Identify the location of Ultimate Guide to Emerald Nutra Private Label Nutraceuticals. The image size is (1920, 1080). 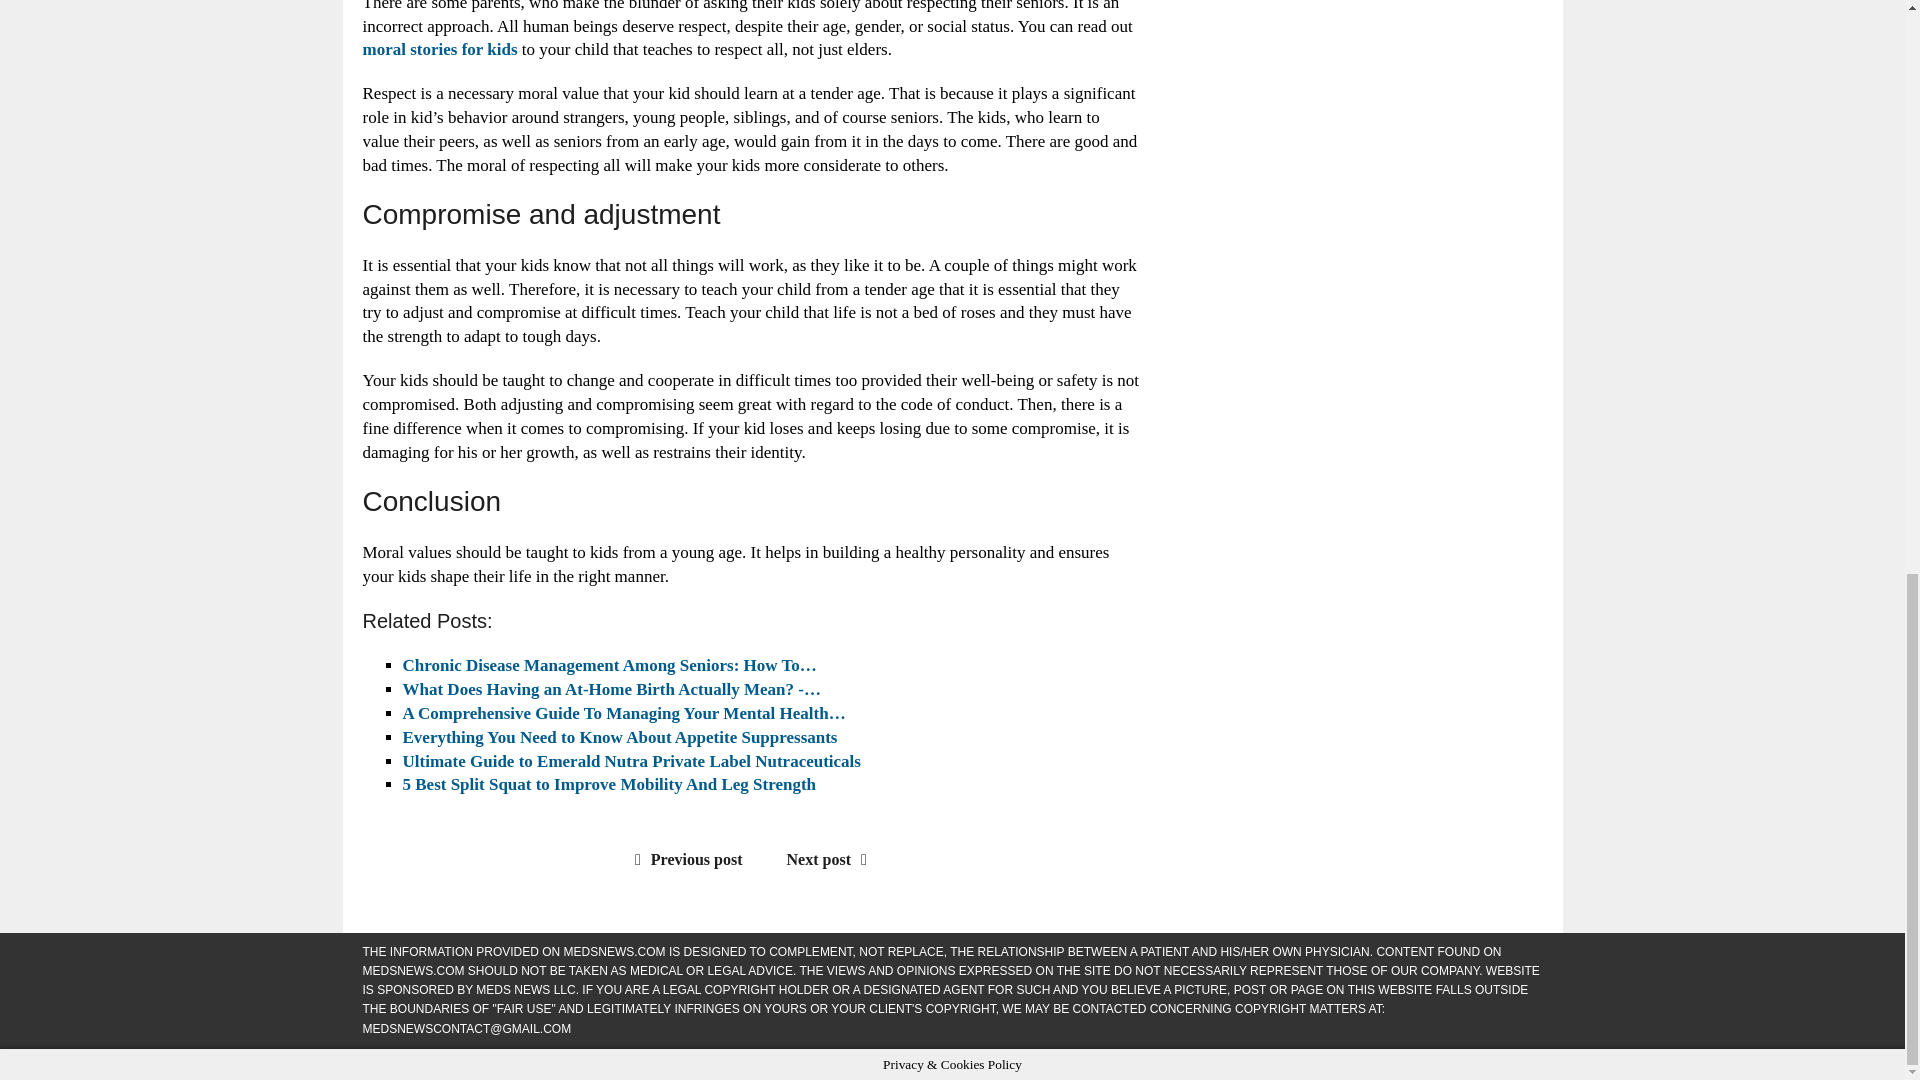
(630, 761).